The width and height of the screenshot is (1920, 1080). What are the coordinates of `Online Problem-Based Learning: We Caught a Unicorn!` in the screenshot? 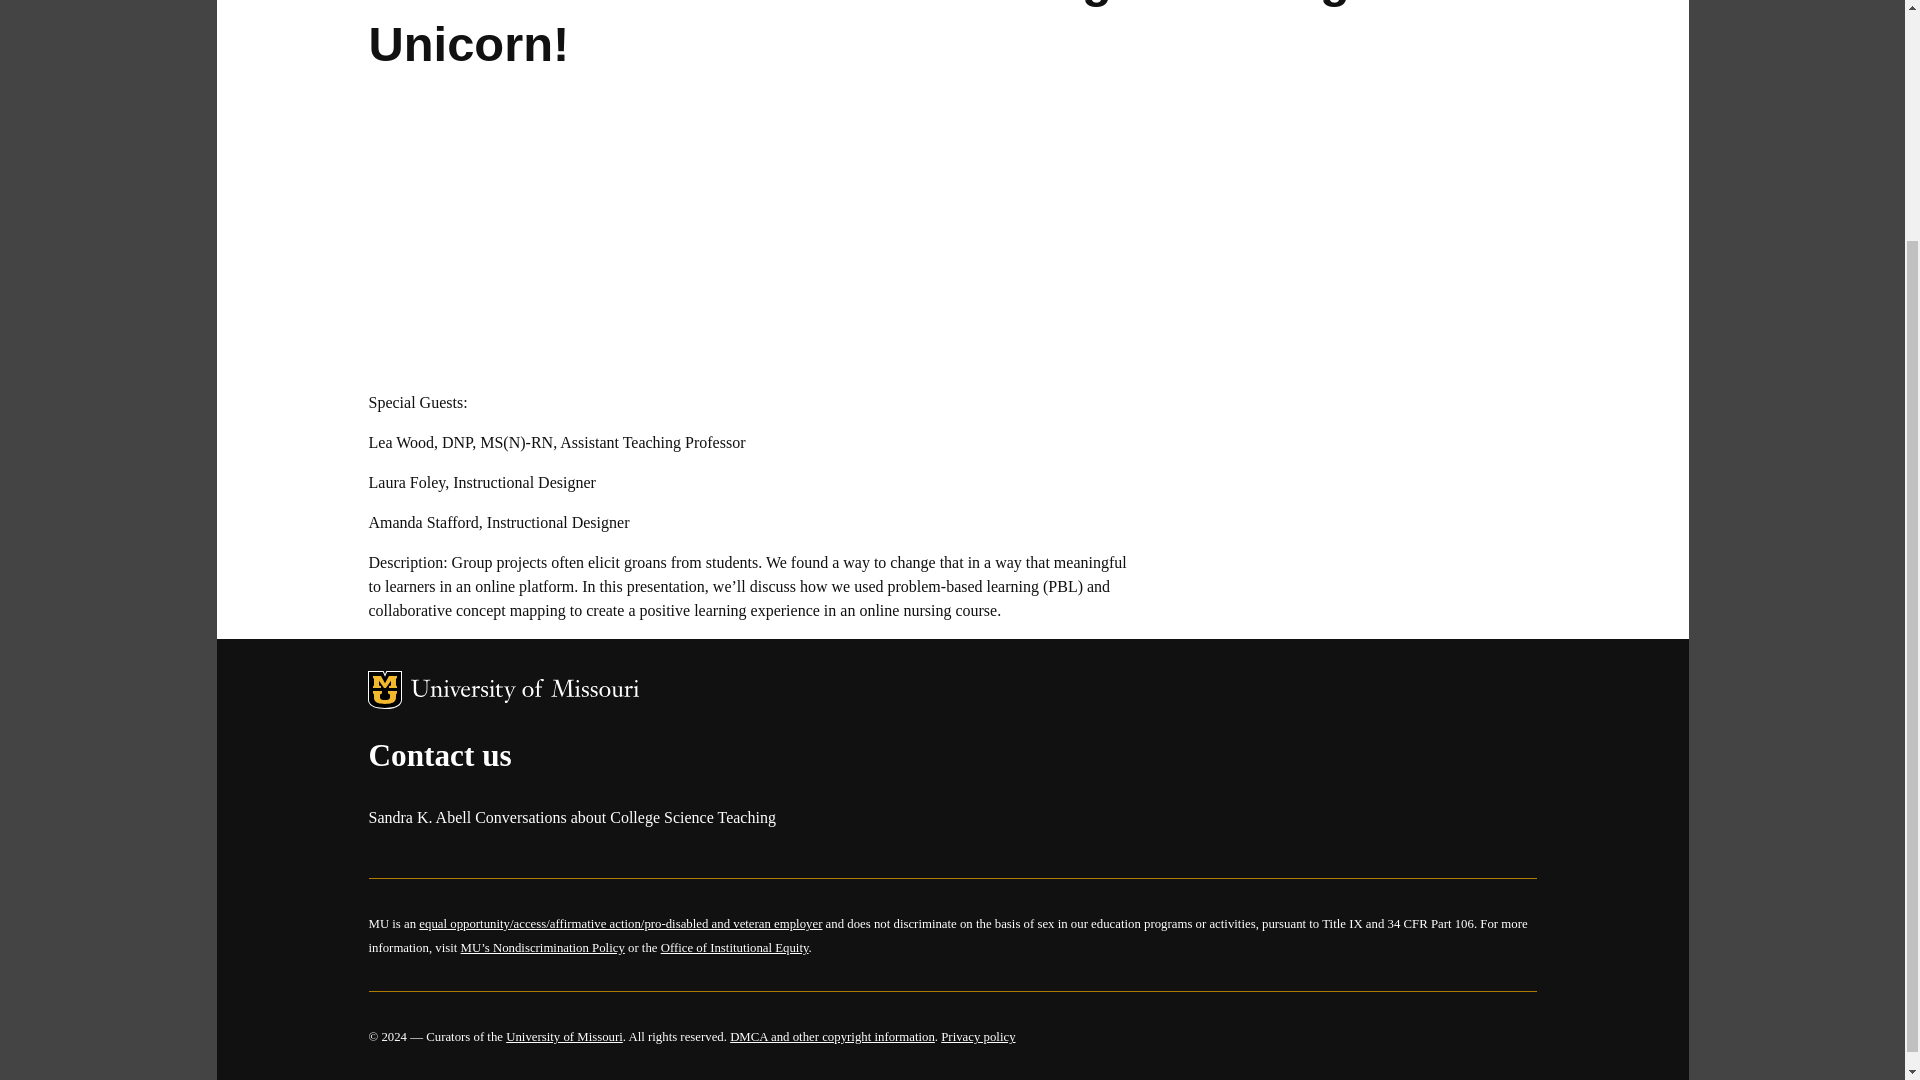 It's located at (618, 228).